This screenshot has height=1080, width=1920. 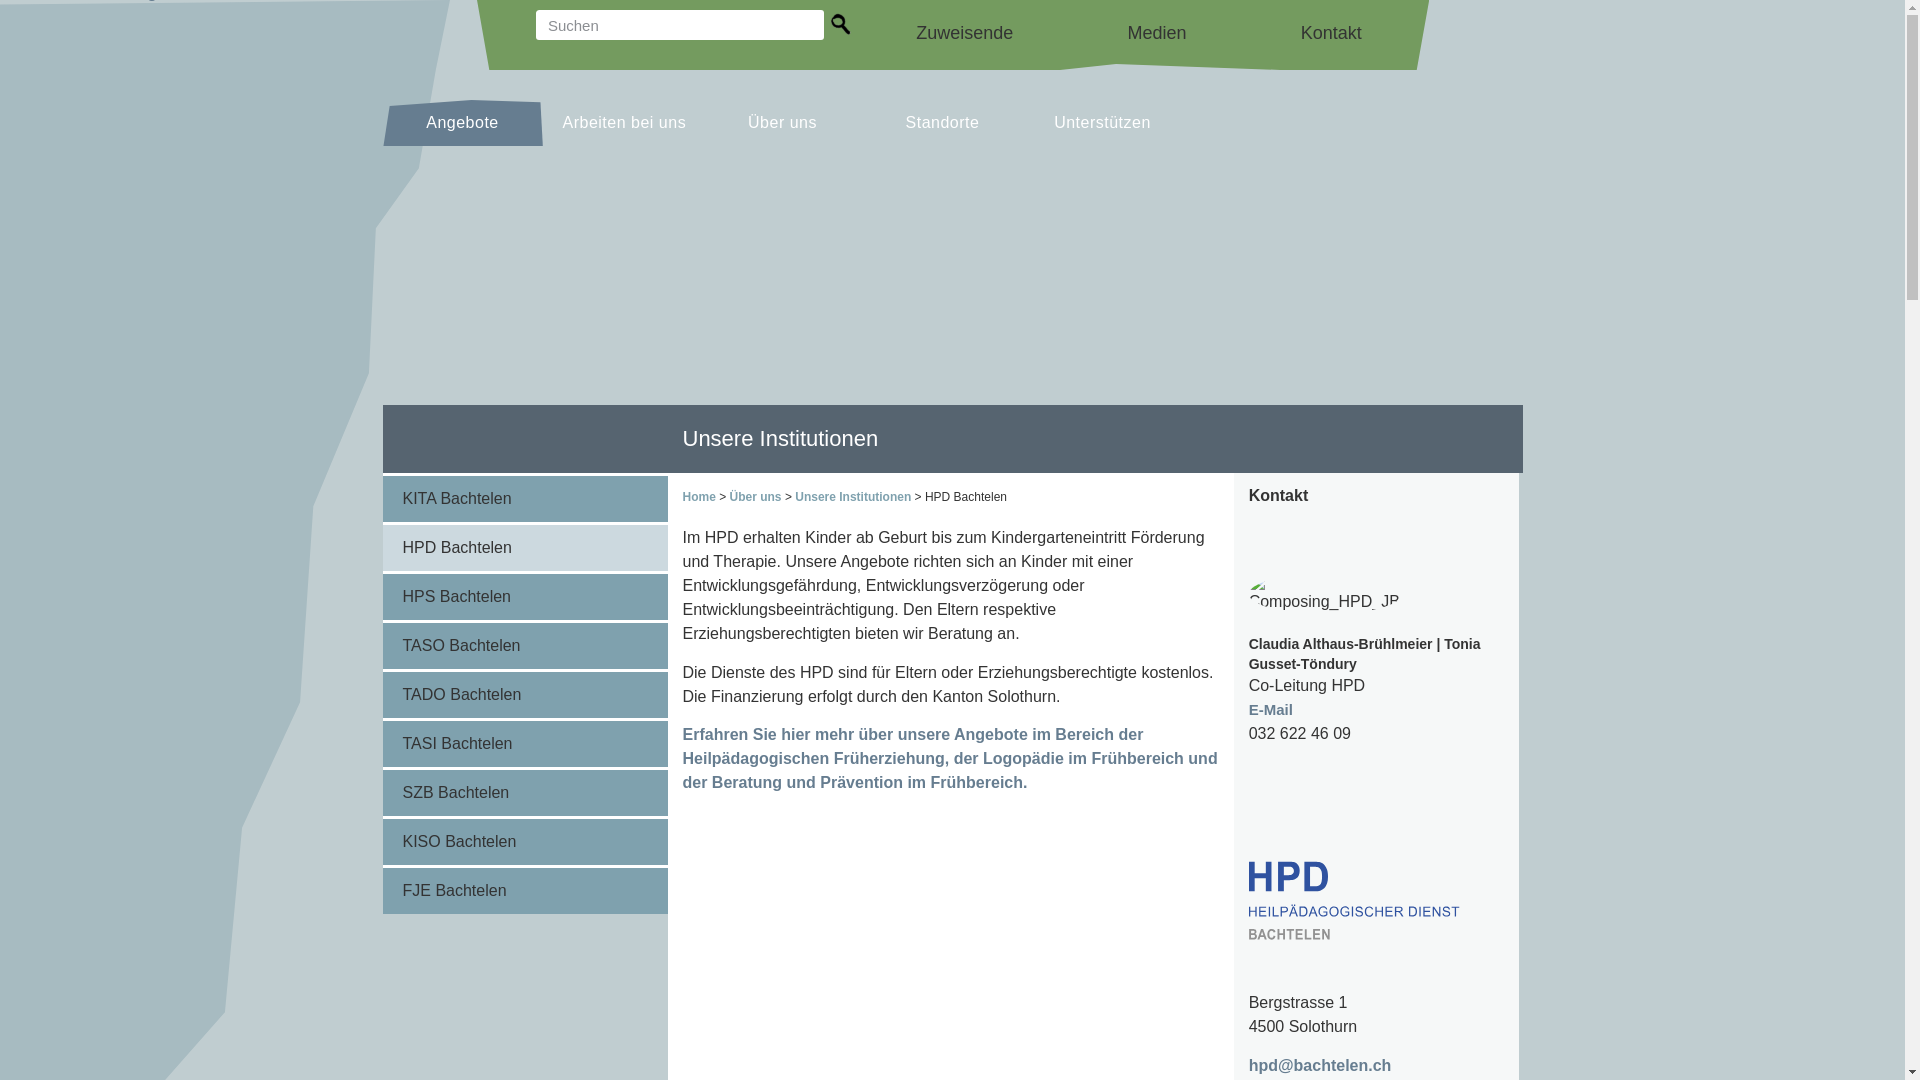 What do you see at coordinates (524, 842) in the screenshot?
I see `KISO Bachtelen` at bounding box center [524, 842].